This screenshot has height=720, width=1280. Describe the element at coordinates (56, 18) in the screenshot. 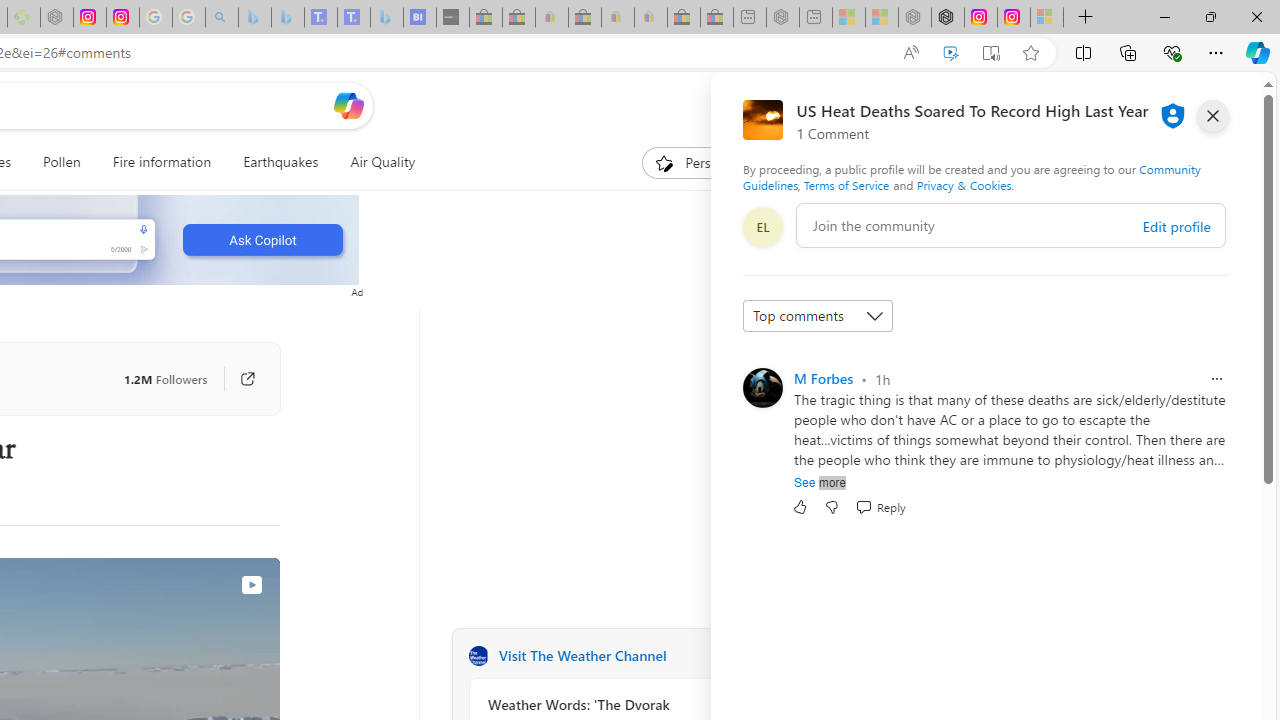

I see `Nordace - Nordace Edin Collection - Sleeping` at that location.